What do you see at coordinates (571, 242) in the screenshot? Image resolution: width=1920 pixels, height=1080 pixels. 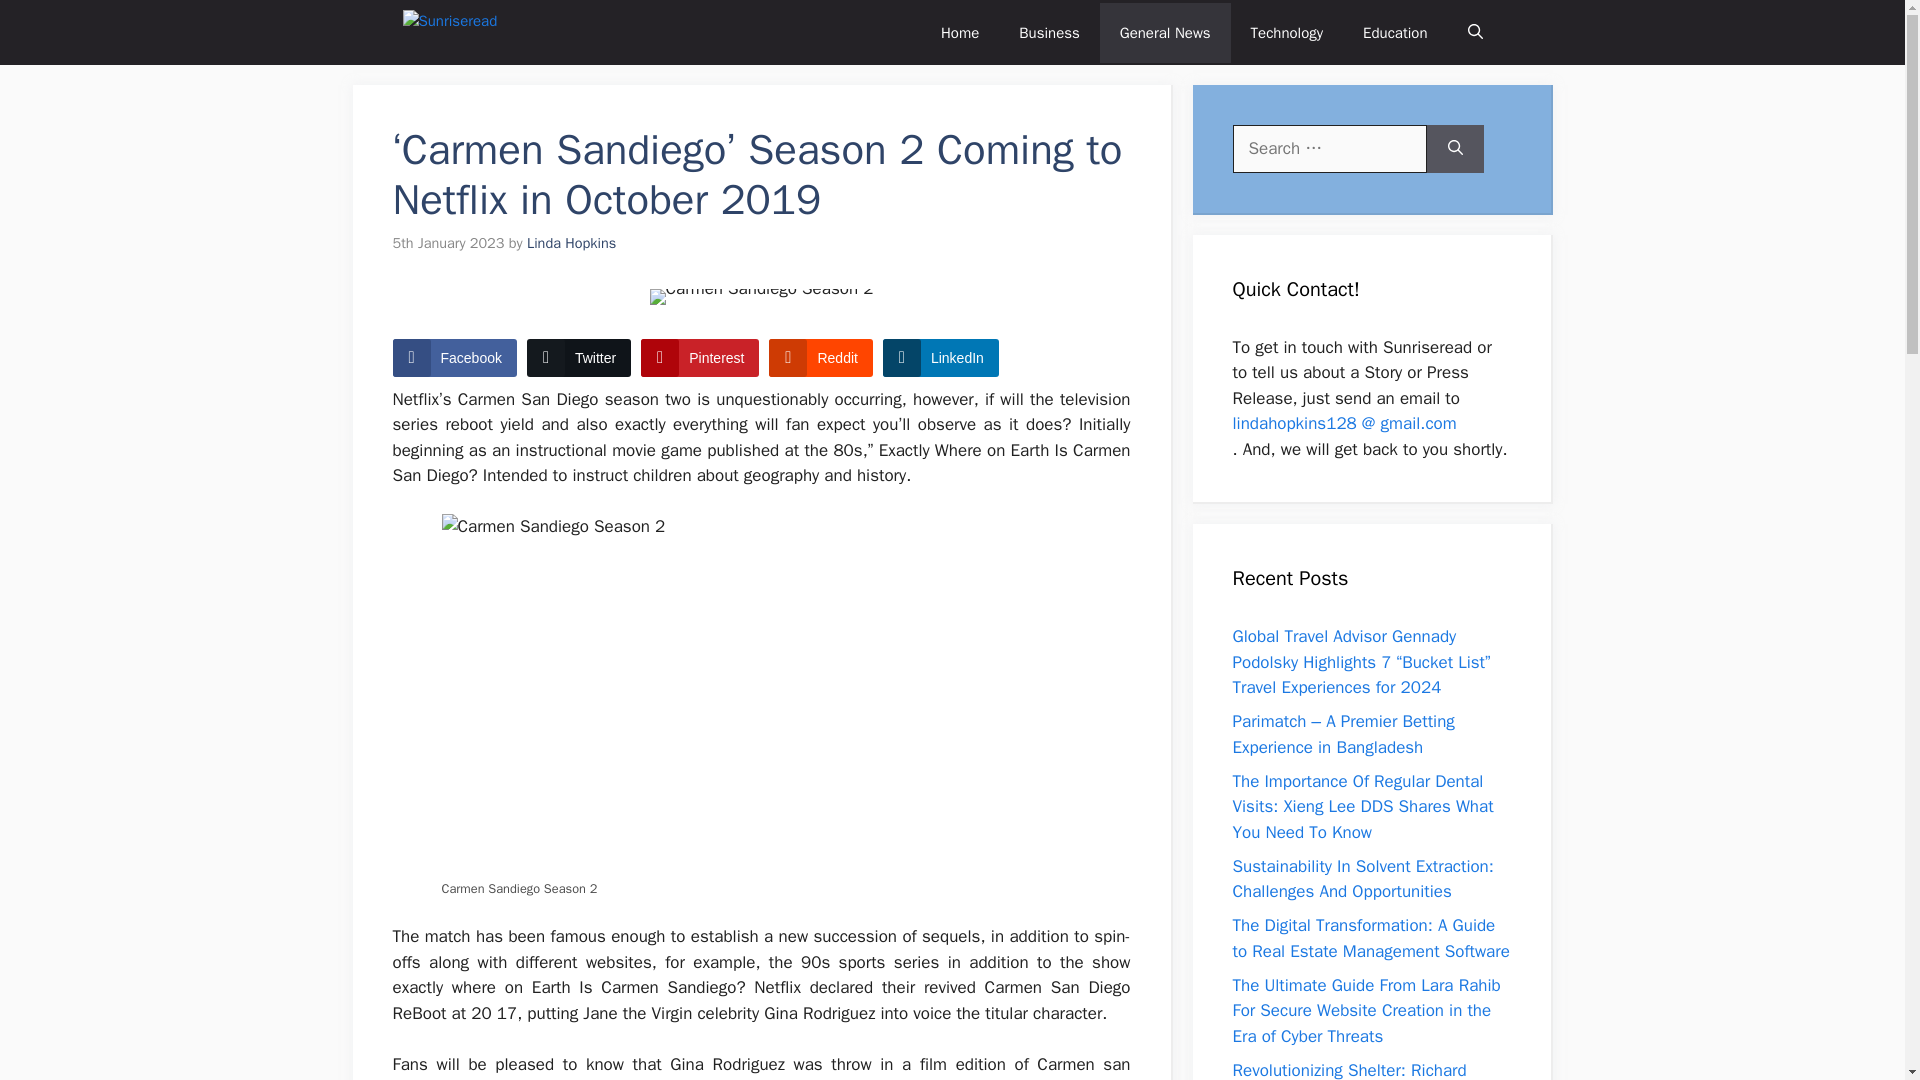 I see `View all posts by Linda Hopkins` at bounding box center [571, 242].